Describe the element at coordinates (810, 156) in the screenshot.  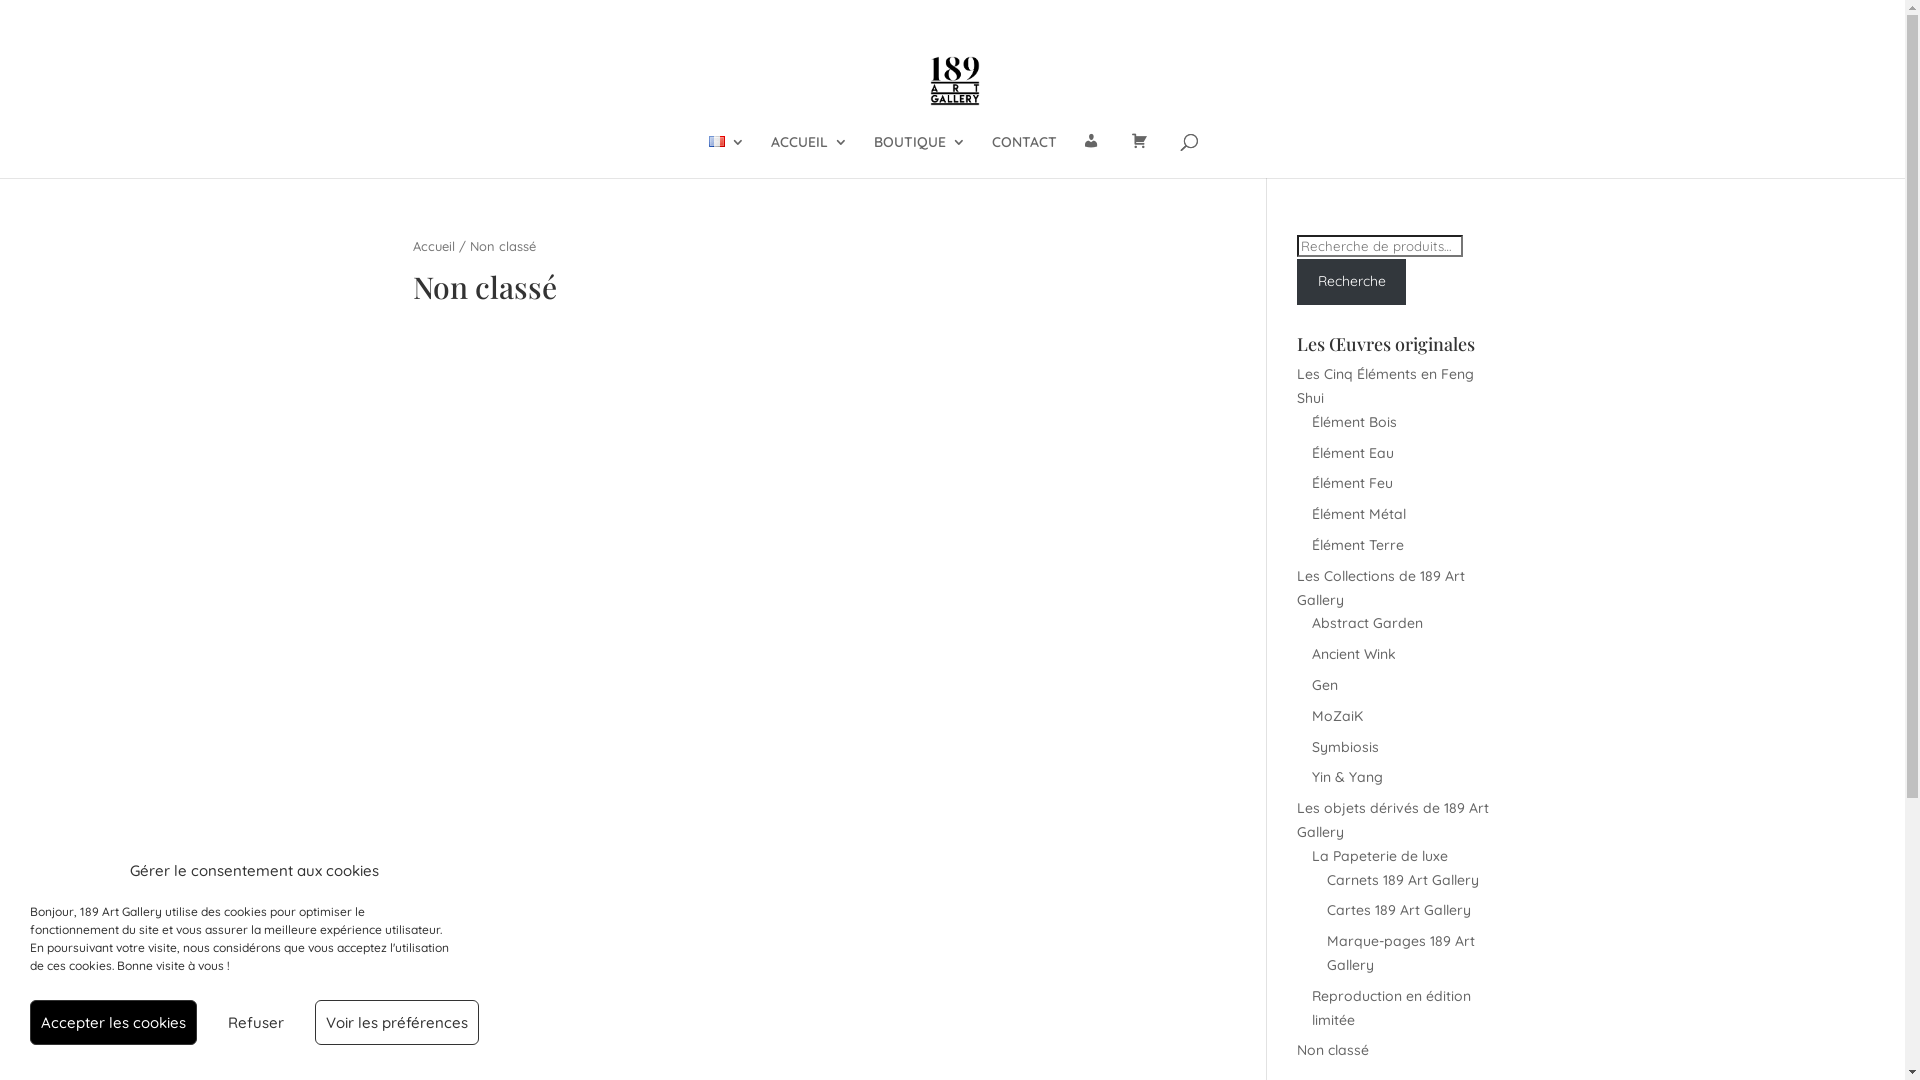
I see `ACCUEIL` at that location.